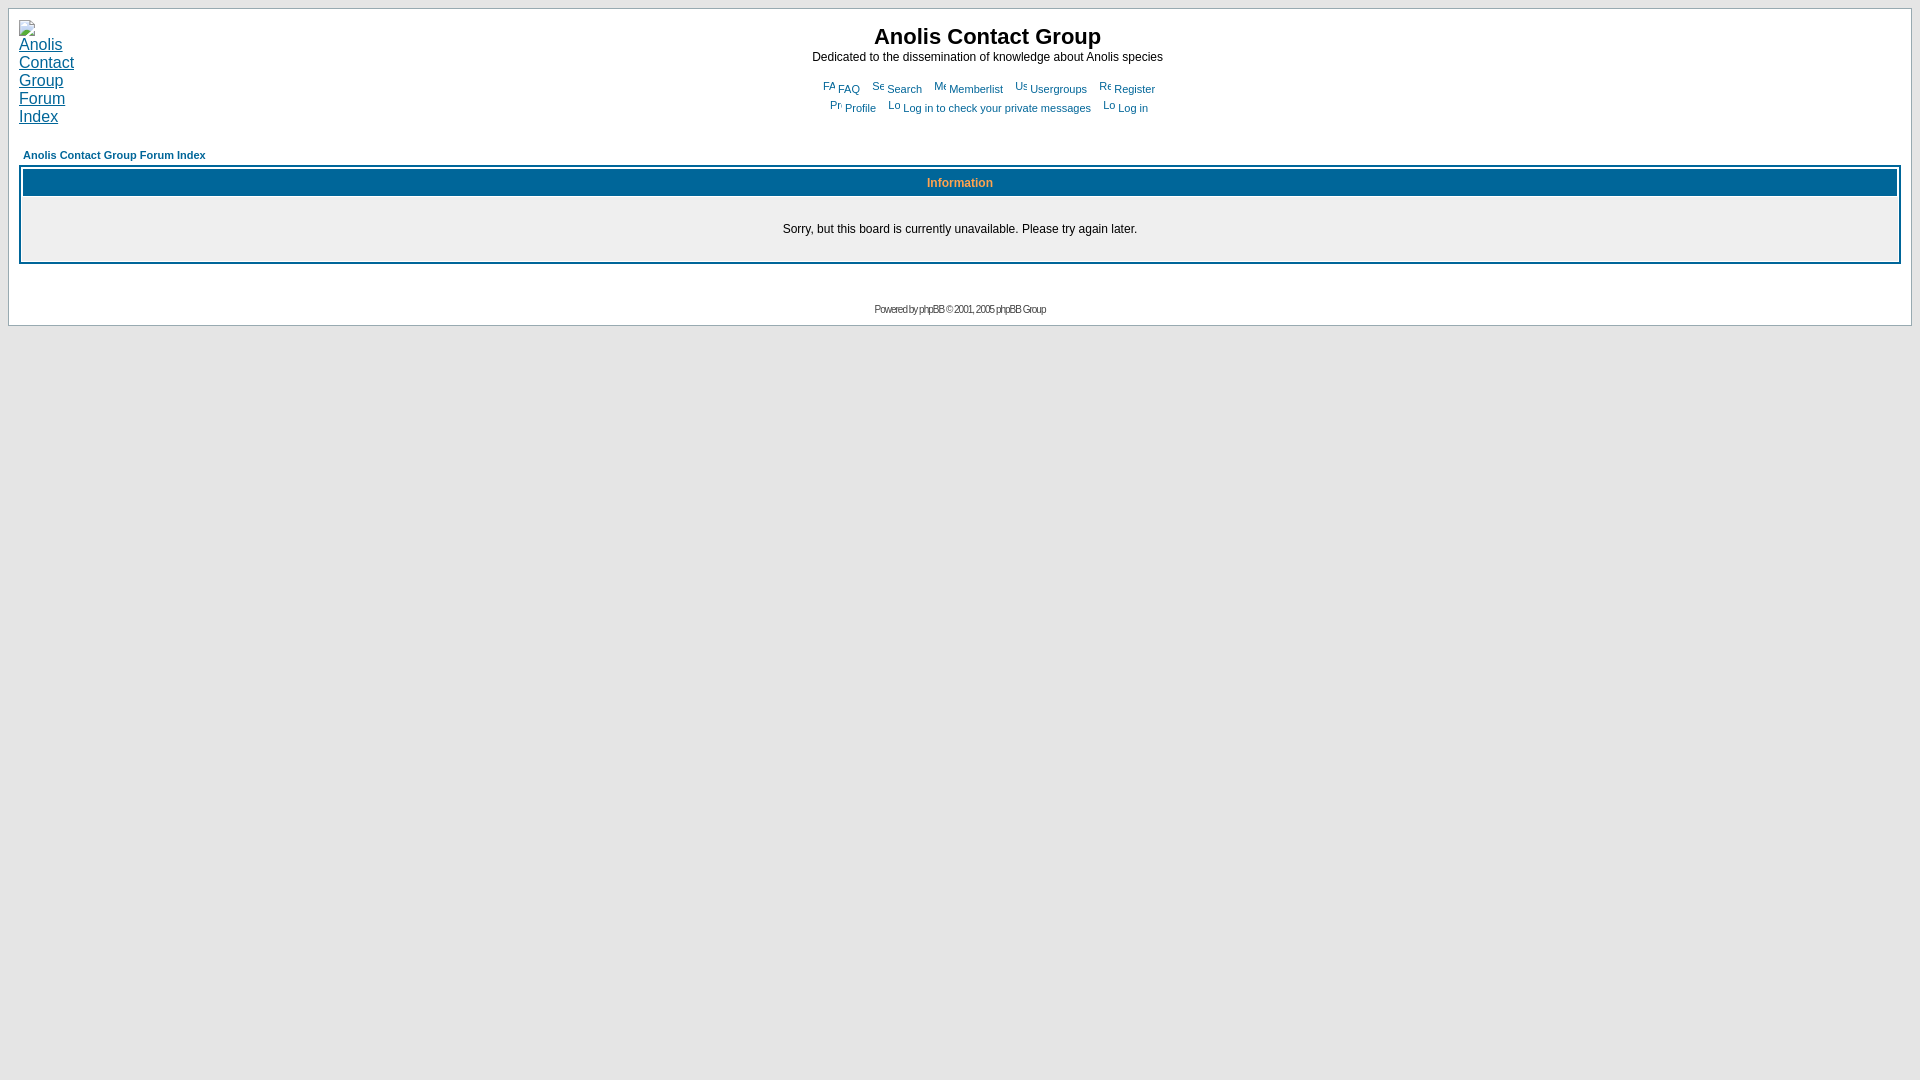 This screenshot has height=1080, width=1920. I want to click on Anolis Contact Group Forum Index, so click(114, 154).